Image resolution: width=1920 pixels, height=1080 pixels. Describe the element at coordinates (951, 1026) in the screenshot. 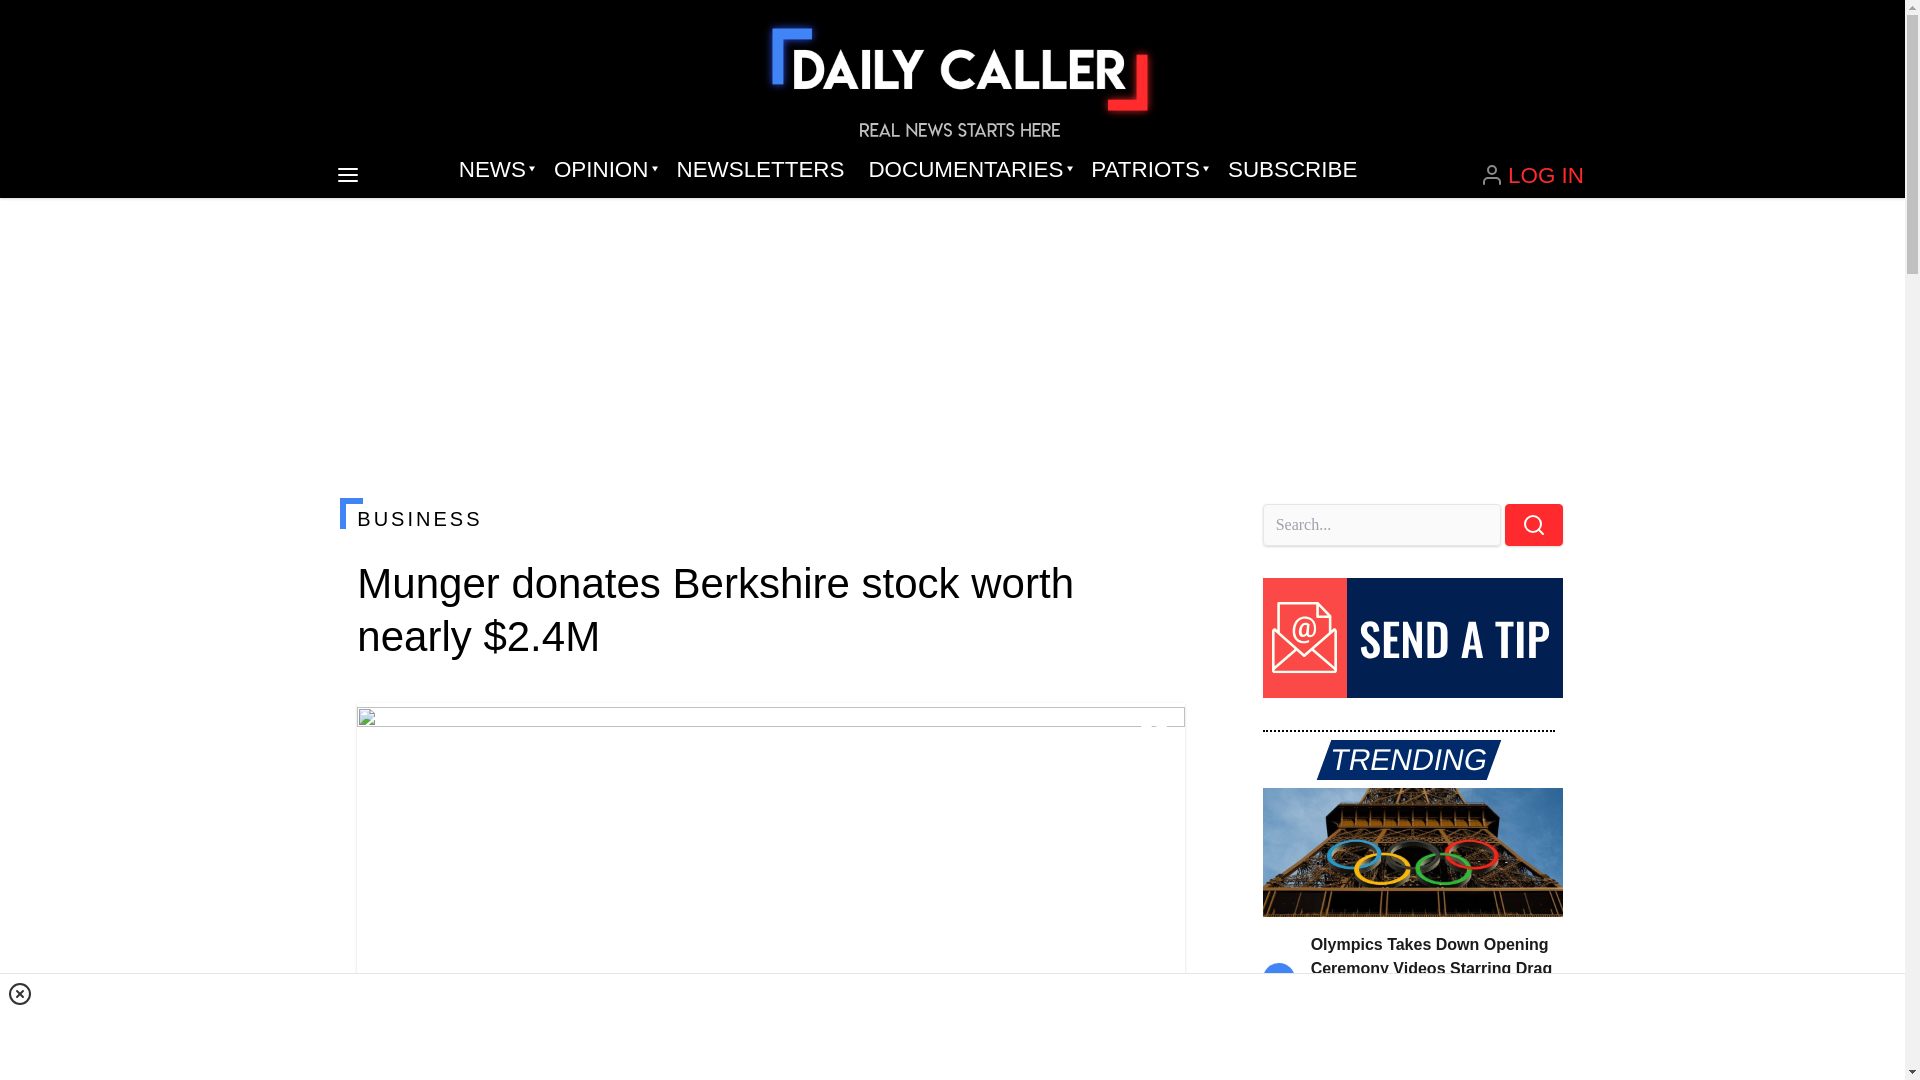

I see `3rd party ad content` at that location.